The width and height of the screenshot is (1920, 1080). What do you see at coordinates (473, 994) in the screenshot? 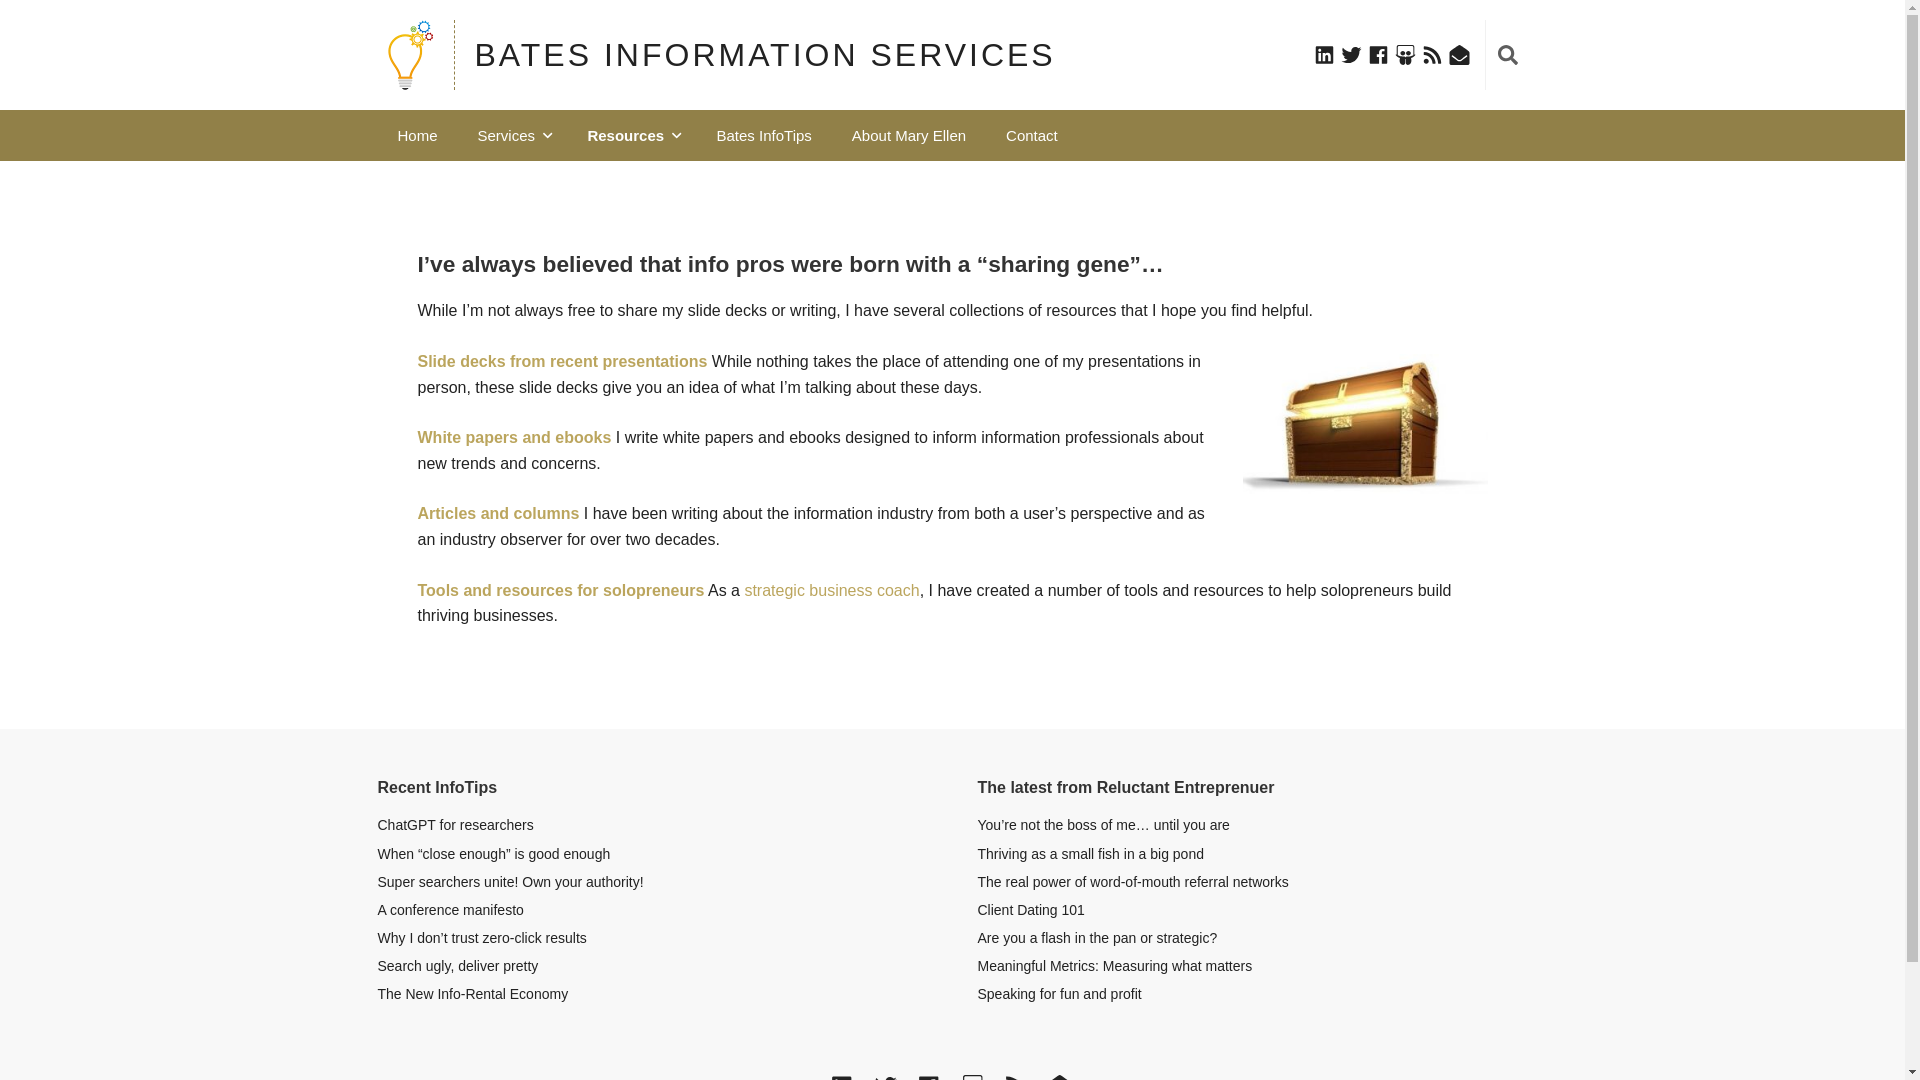
I see `The New Info-Rental Economy` at bounding box center [473, 994].